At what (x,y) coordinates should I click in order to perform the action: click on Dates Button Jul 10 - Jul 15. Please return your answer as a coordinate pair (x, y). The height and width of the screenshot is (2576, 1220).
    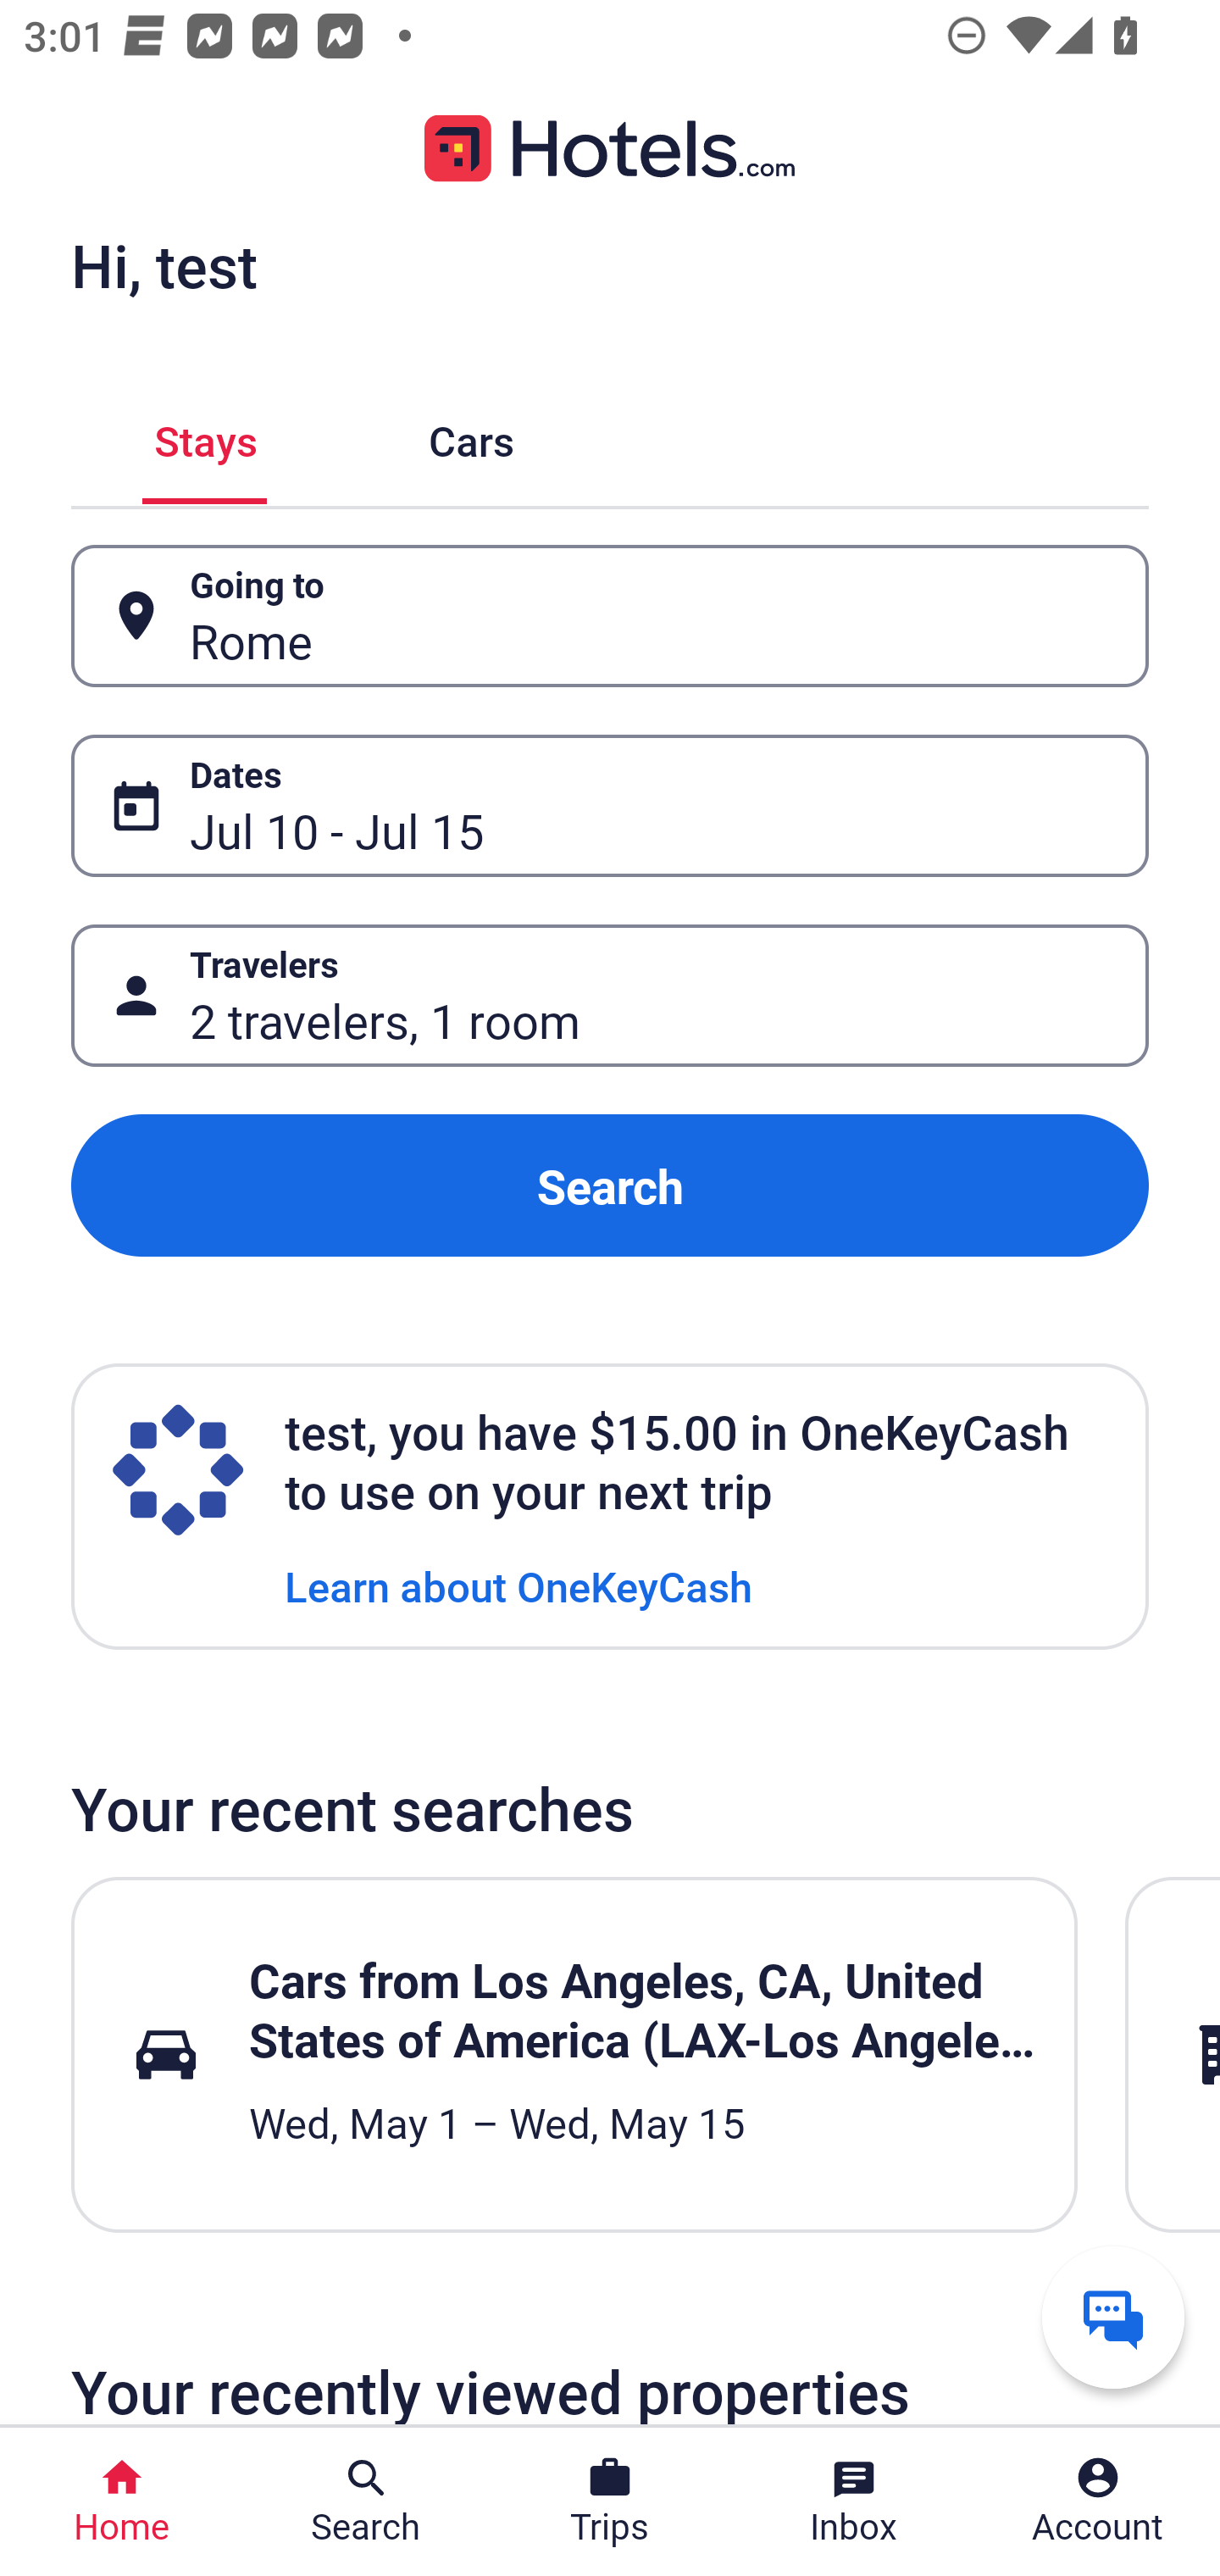
    Looking at the image, I should click on (610, 805).